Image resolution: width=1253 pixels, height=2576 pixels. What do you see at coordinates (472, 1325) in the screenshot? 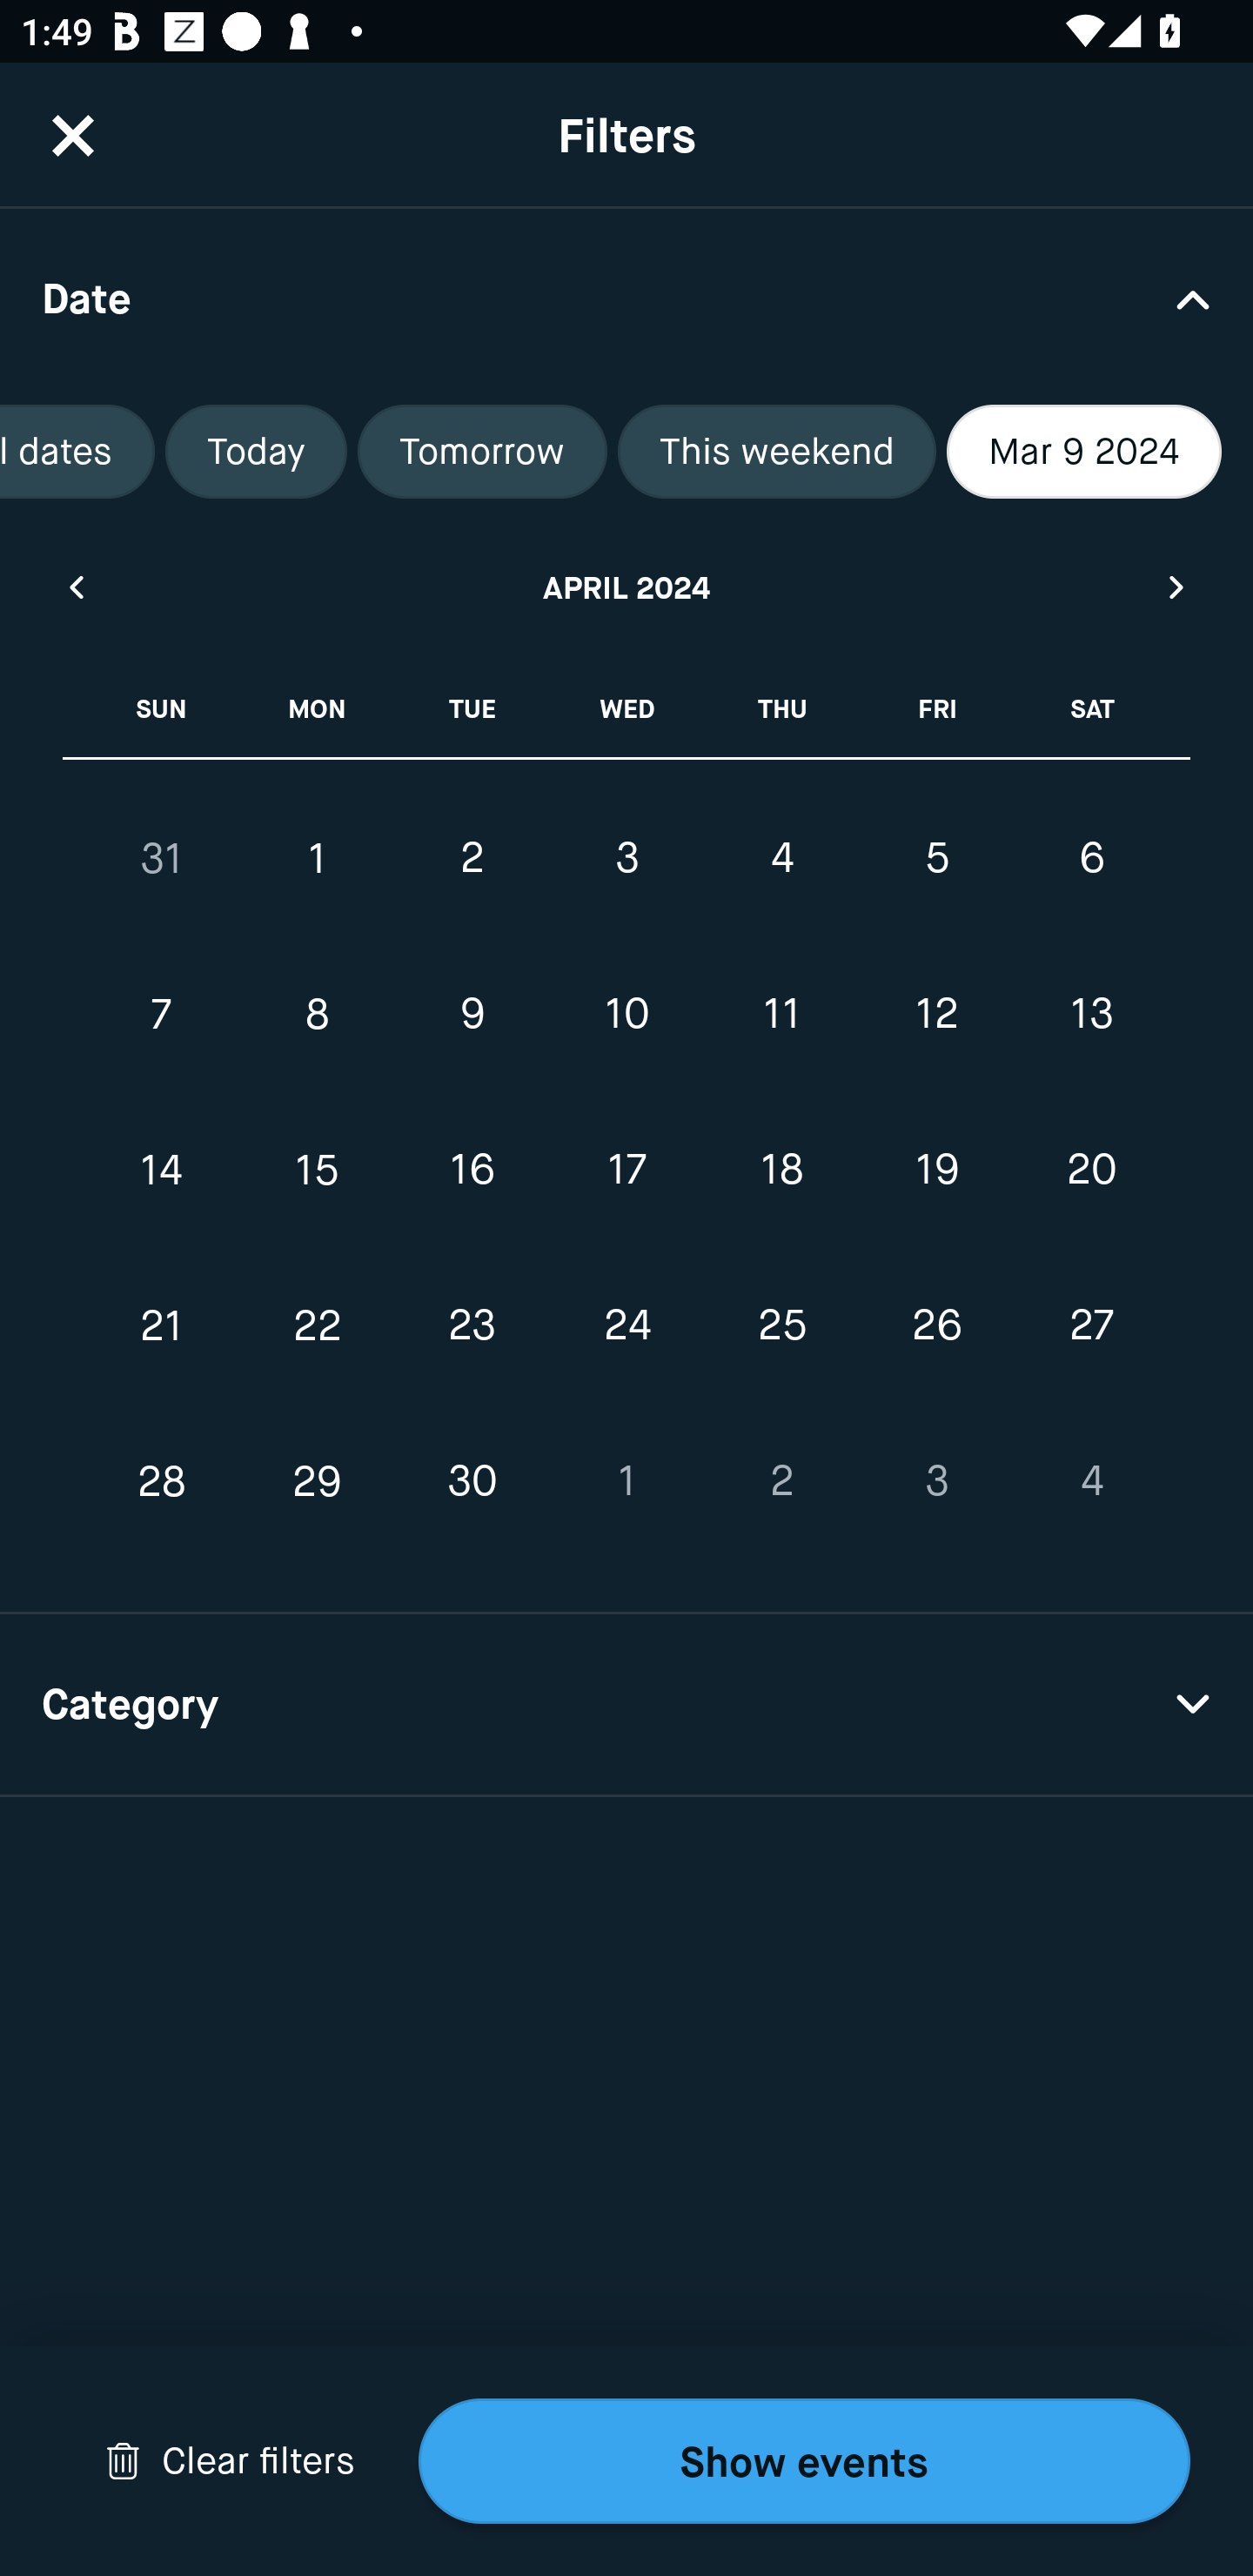
I see `23` at bounding box center [472, 1325].